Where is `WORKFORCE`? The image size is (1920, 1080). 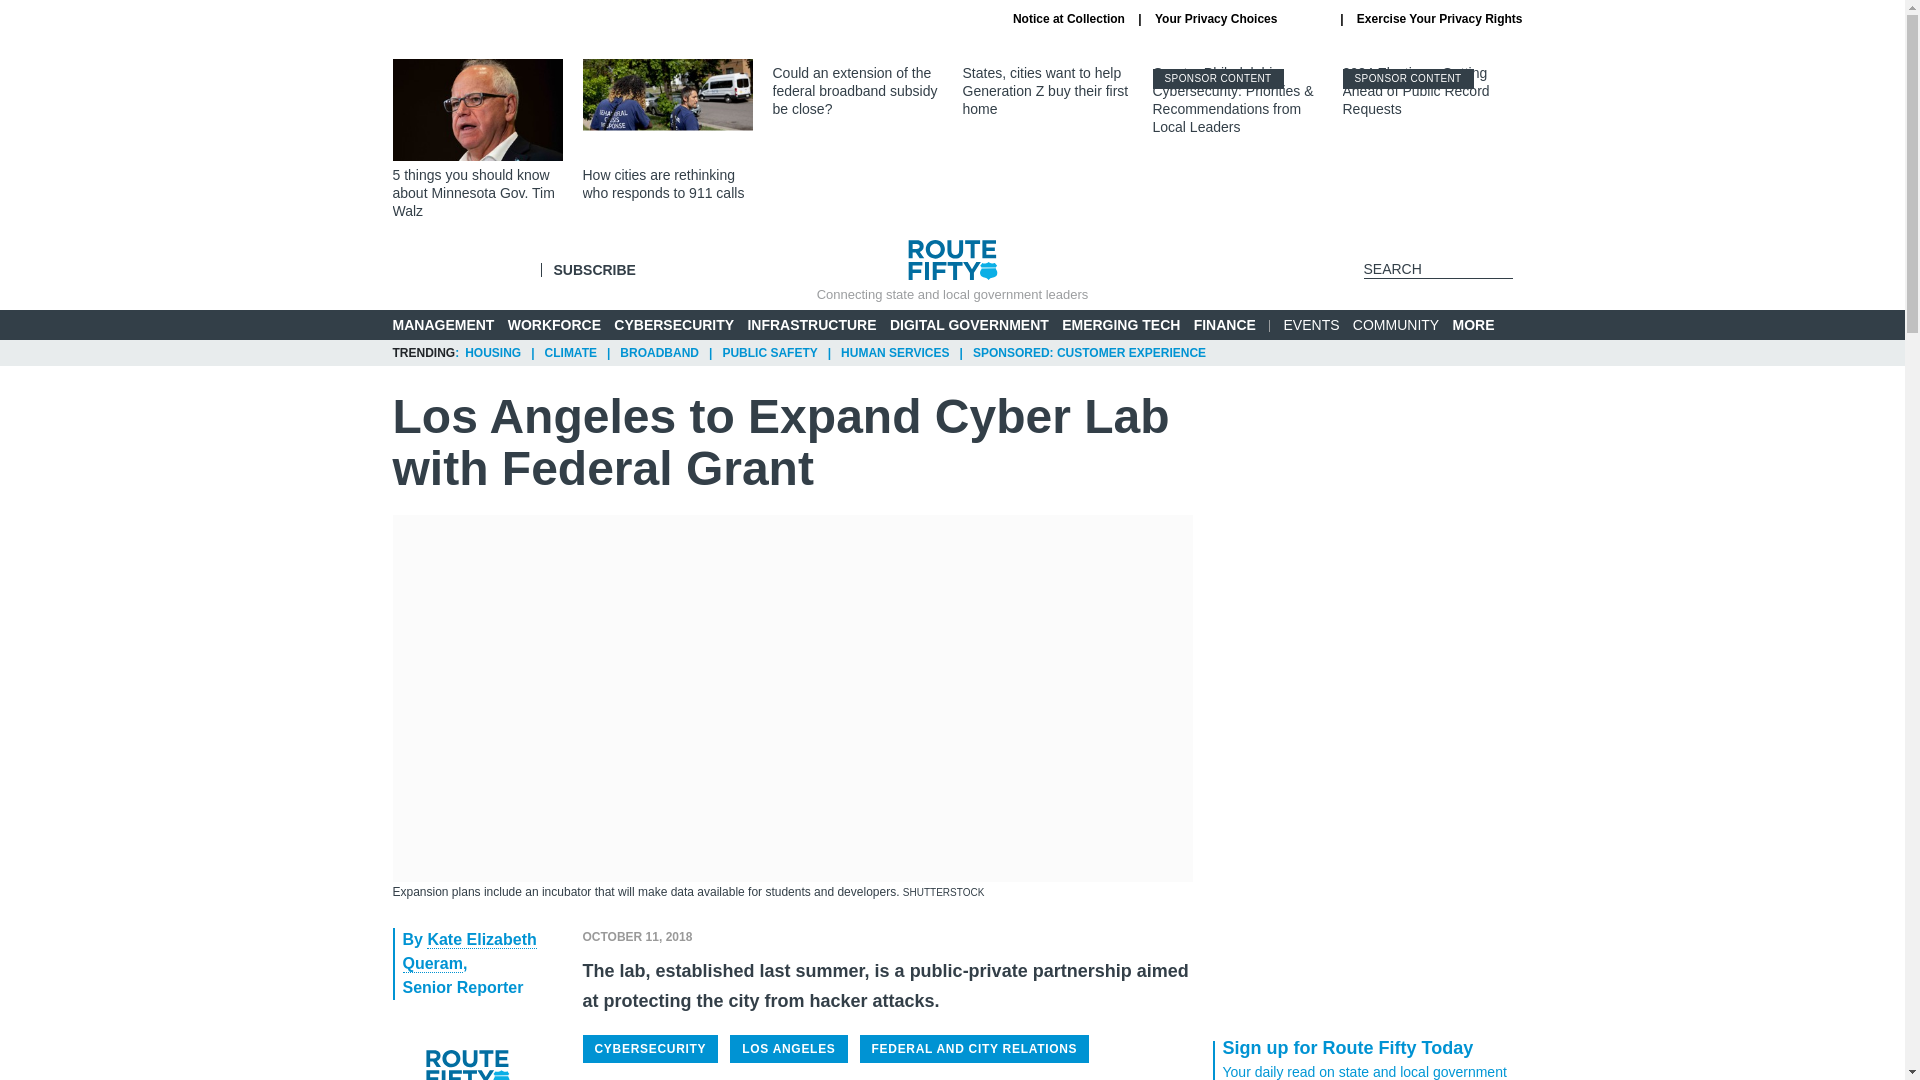 WORKFORCE is located at coordinates (554, 324).